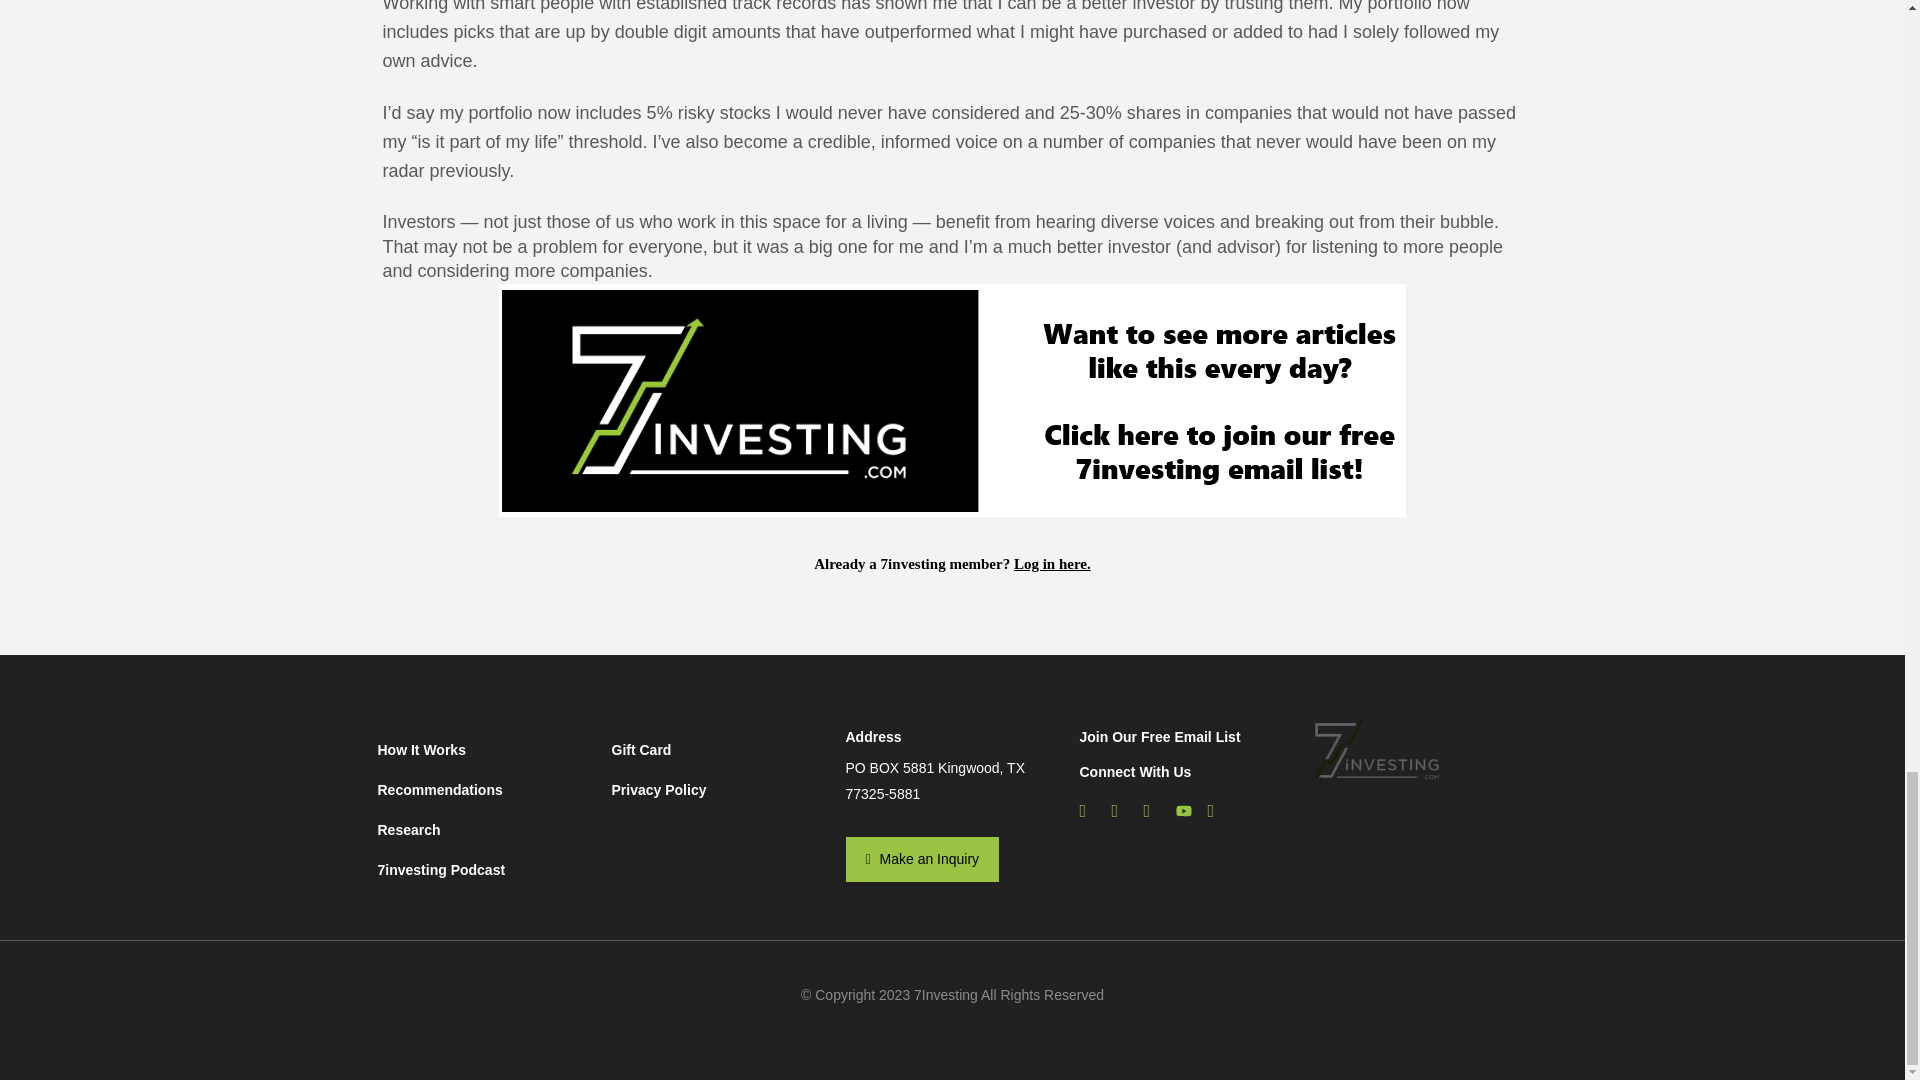  Describe the element at coordinates (718, 790) in the screenshot. I see `Privacy Policy` at that location.